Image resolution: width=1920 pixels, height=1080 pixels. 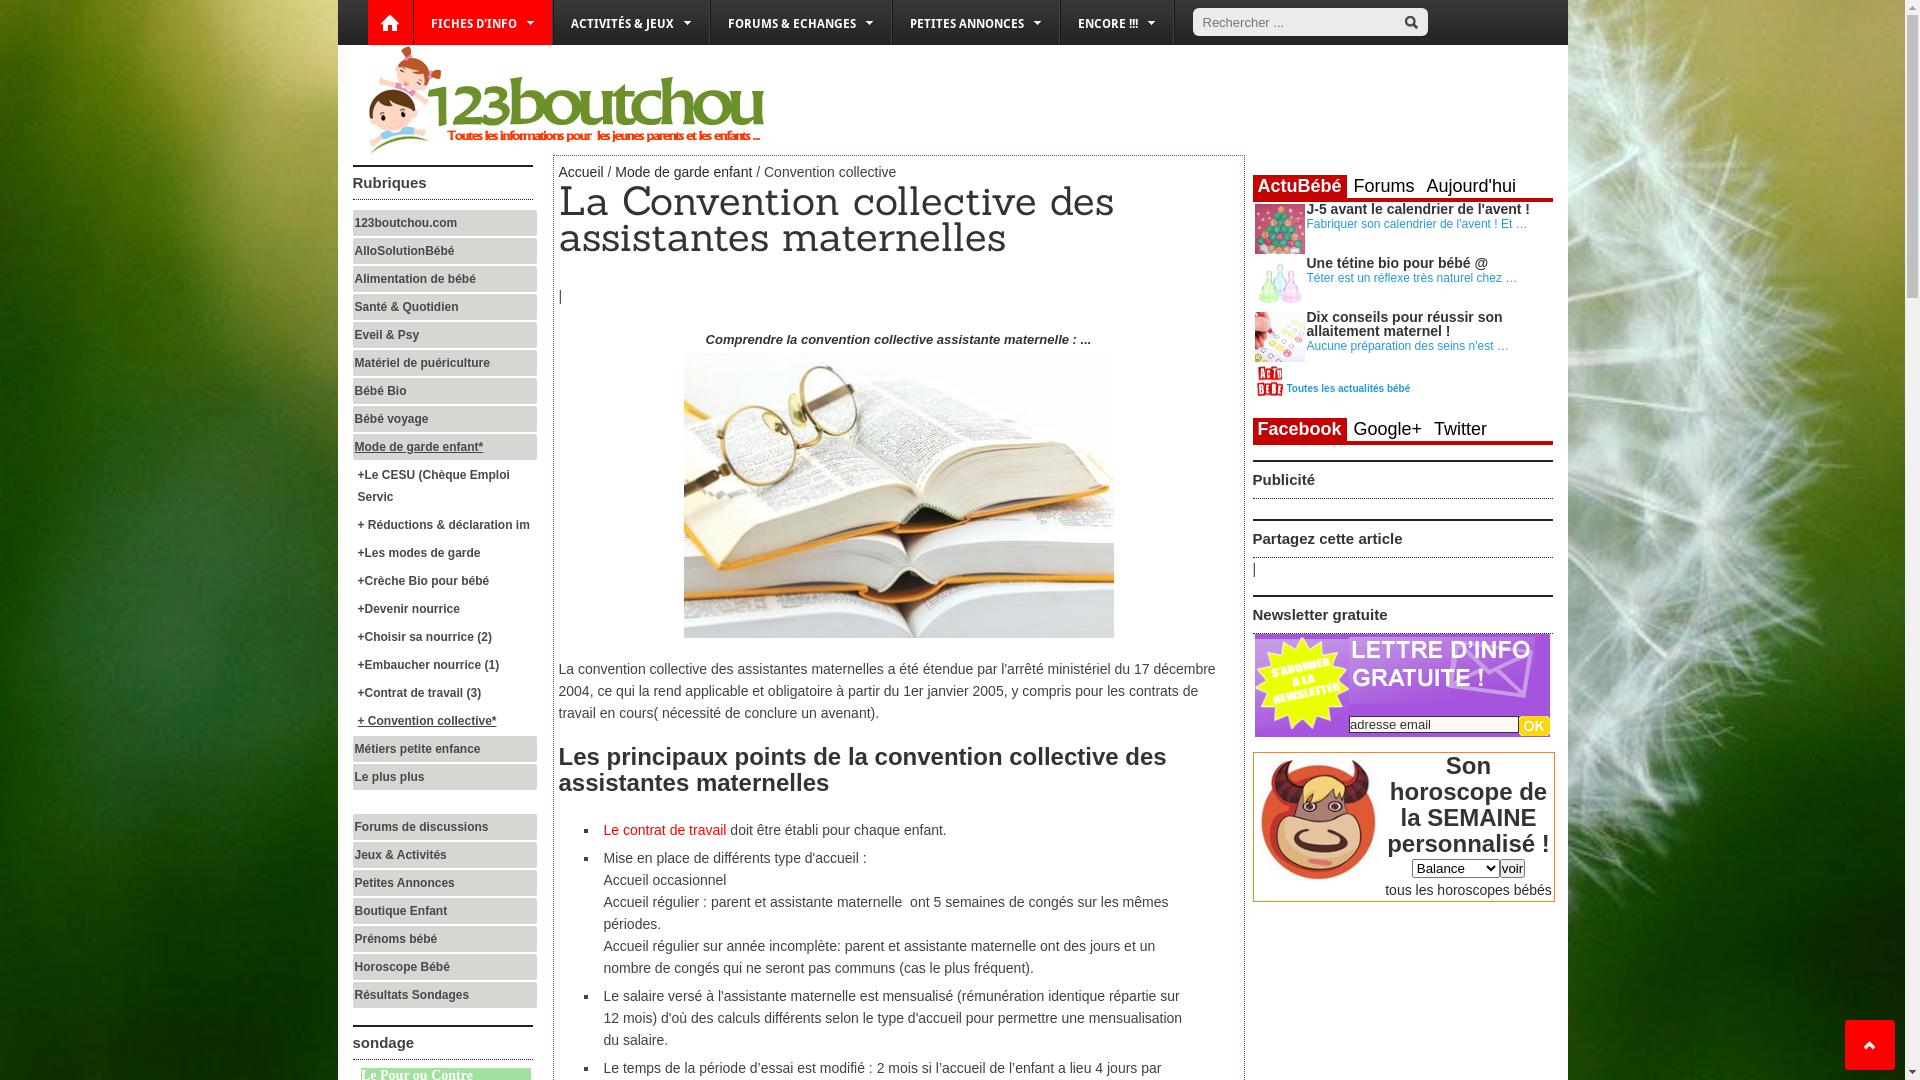 I want to click on Petites Annonces, so click(x=444, y=883).